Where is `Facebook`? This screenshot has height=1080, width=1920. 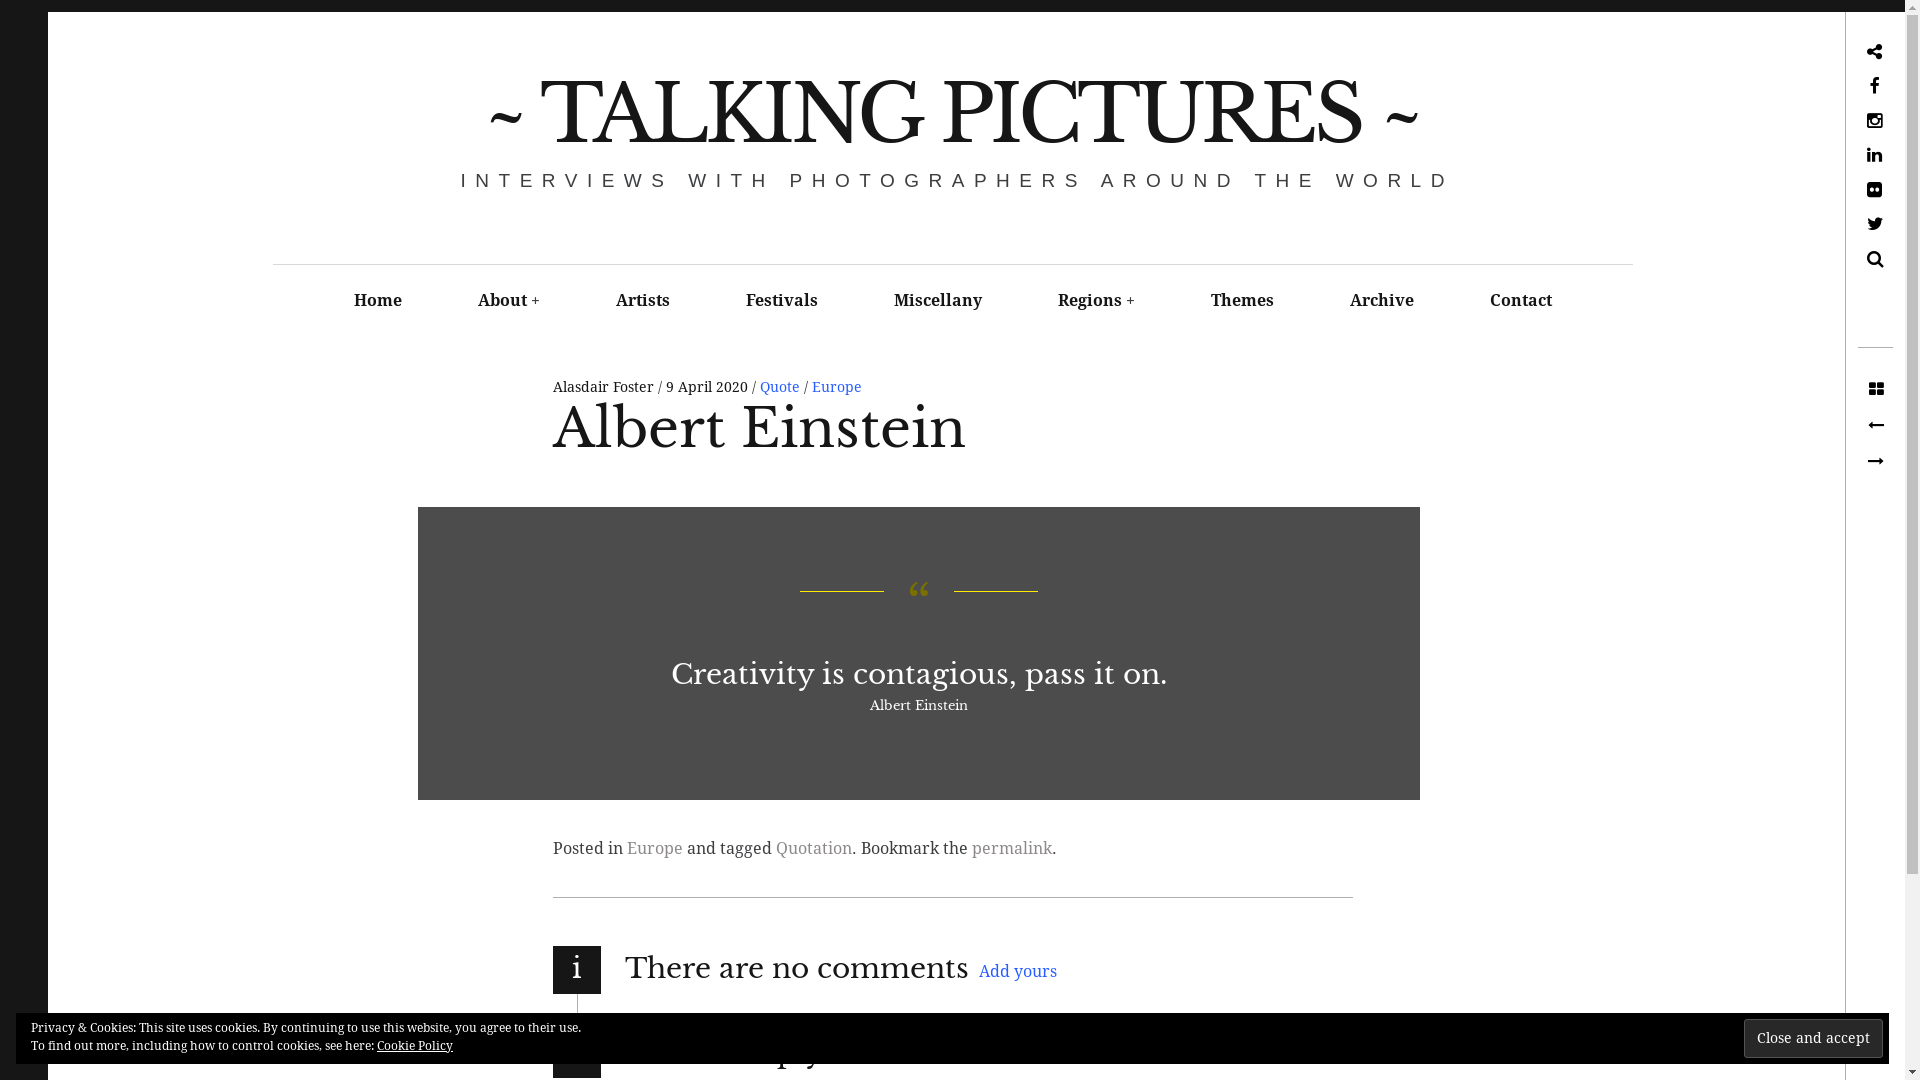 Facebook is located at coordinates (1806, 86).